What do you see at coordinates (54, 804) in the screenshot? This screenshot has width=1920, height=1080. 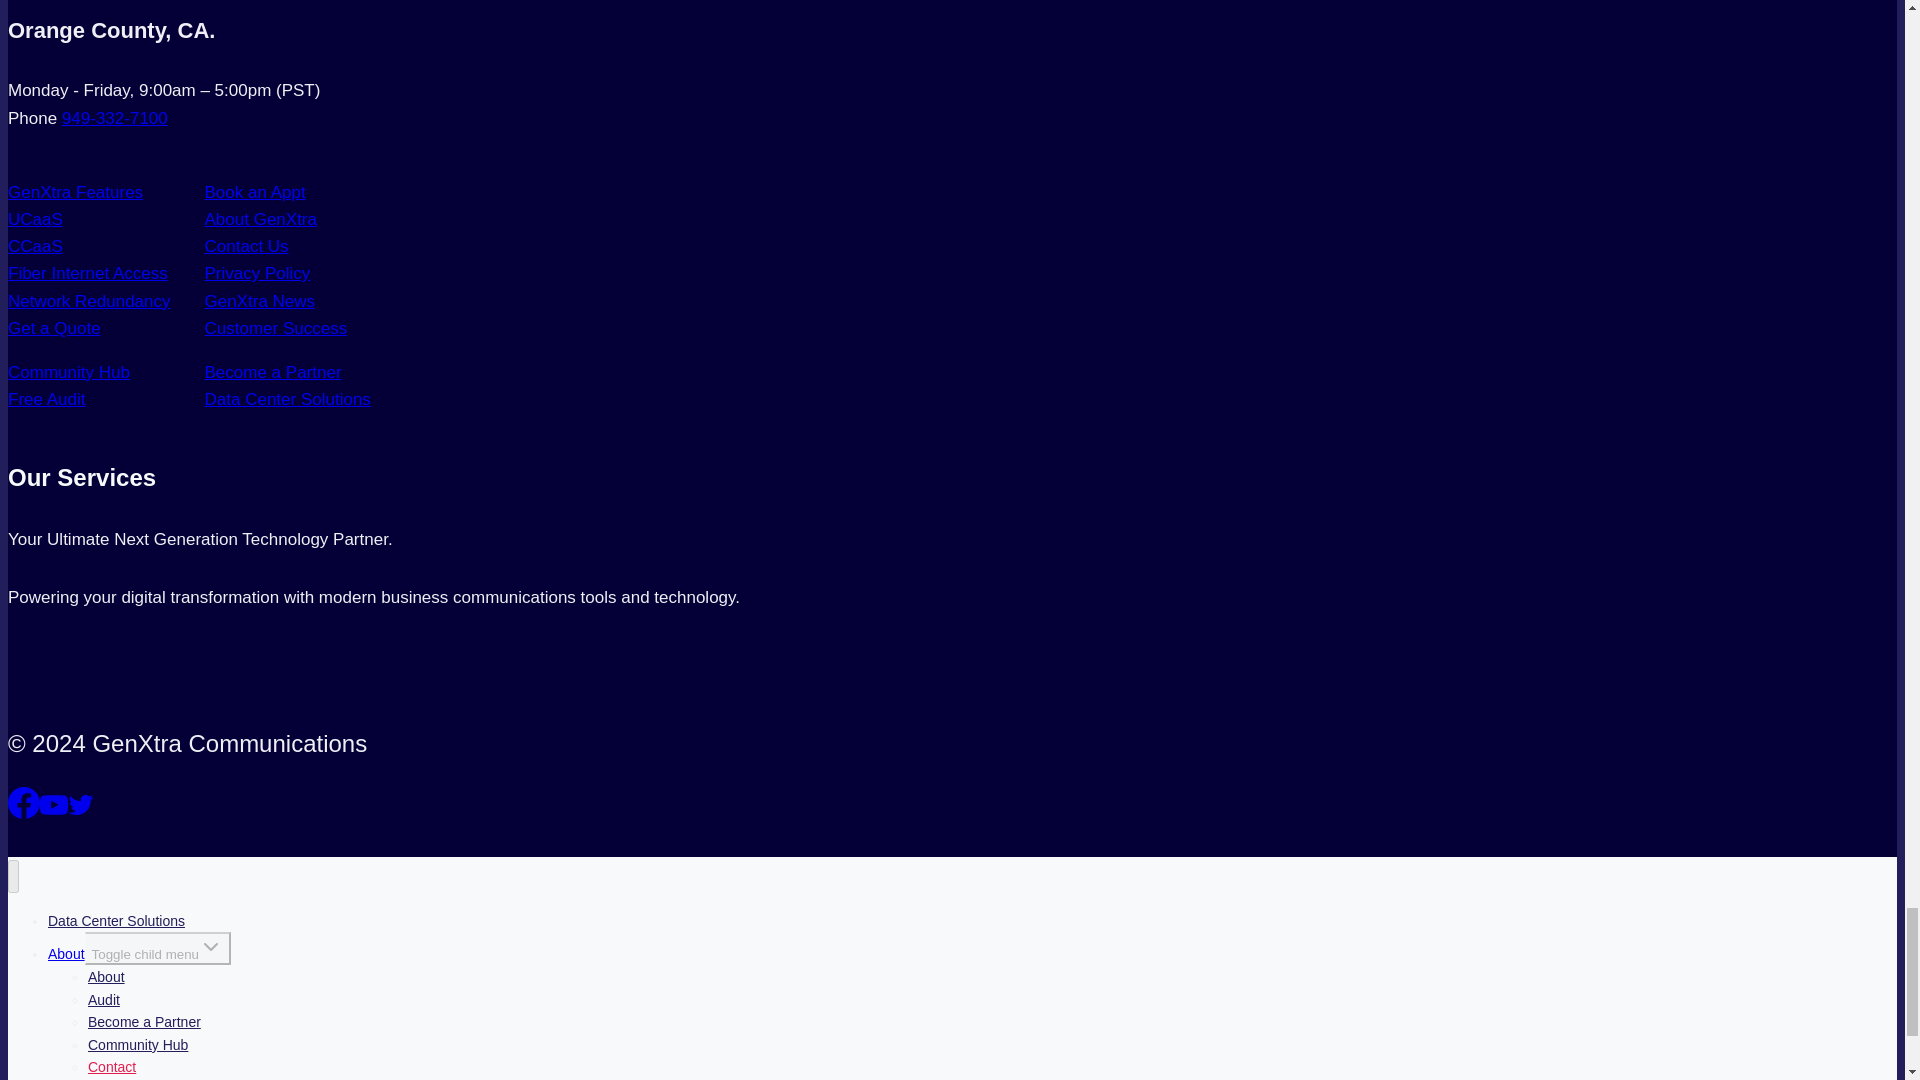 I see `YouTube` at bounding box center [54, 804].